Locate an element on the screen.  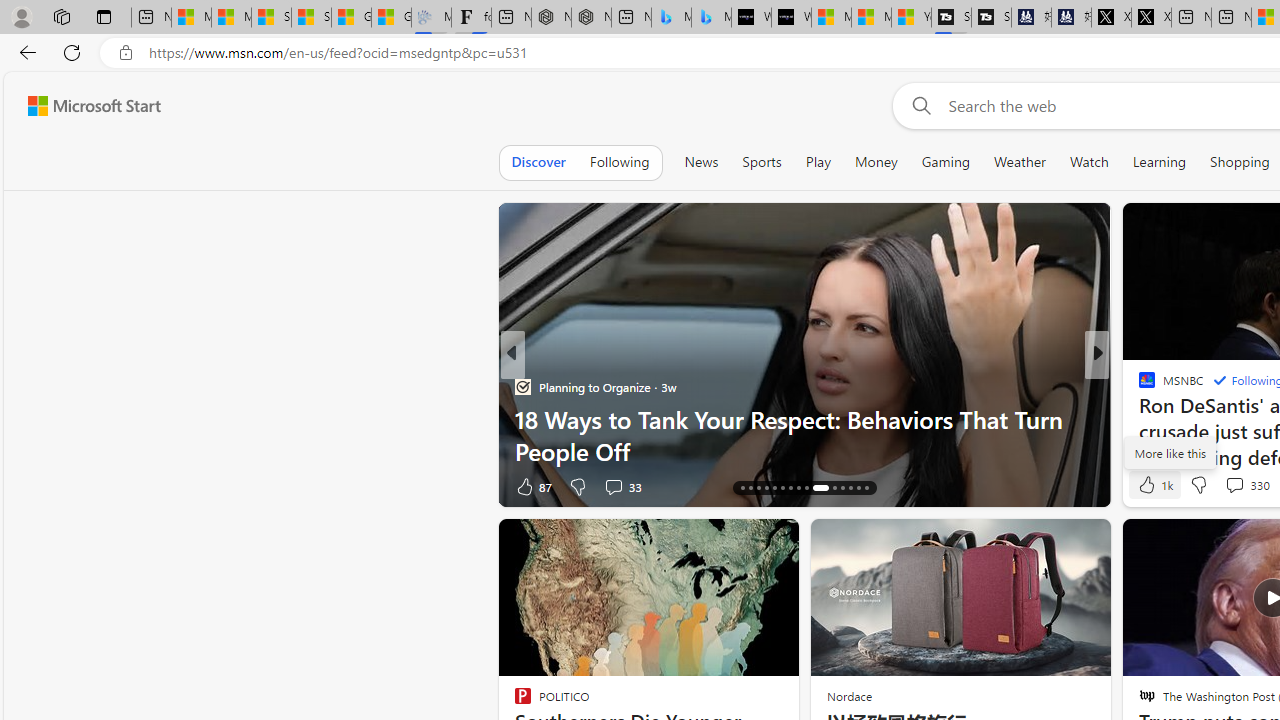
18 Ways to Tank Your Respect: Behaviors That Turn People Off is located at coordinates (804, 435).